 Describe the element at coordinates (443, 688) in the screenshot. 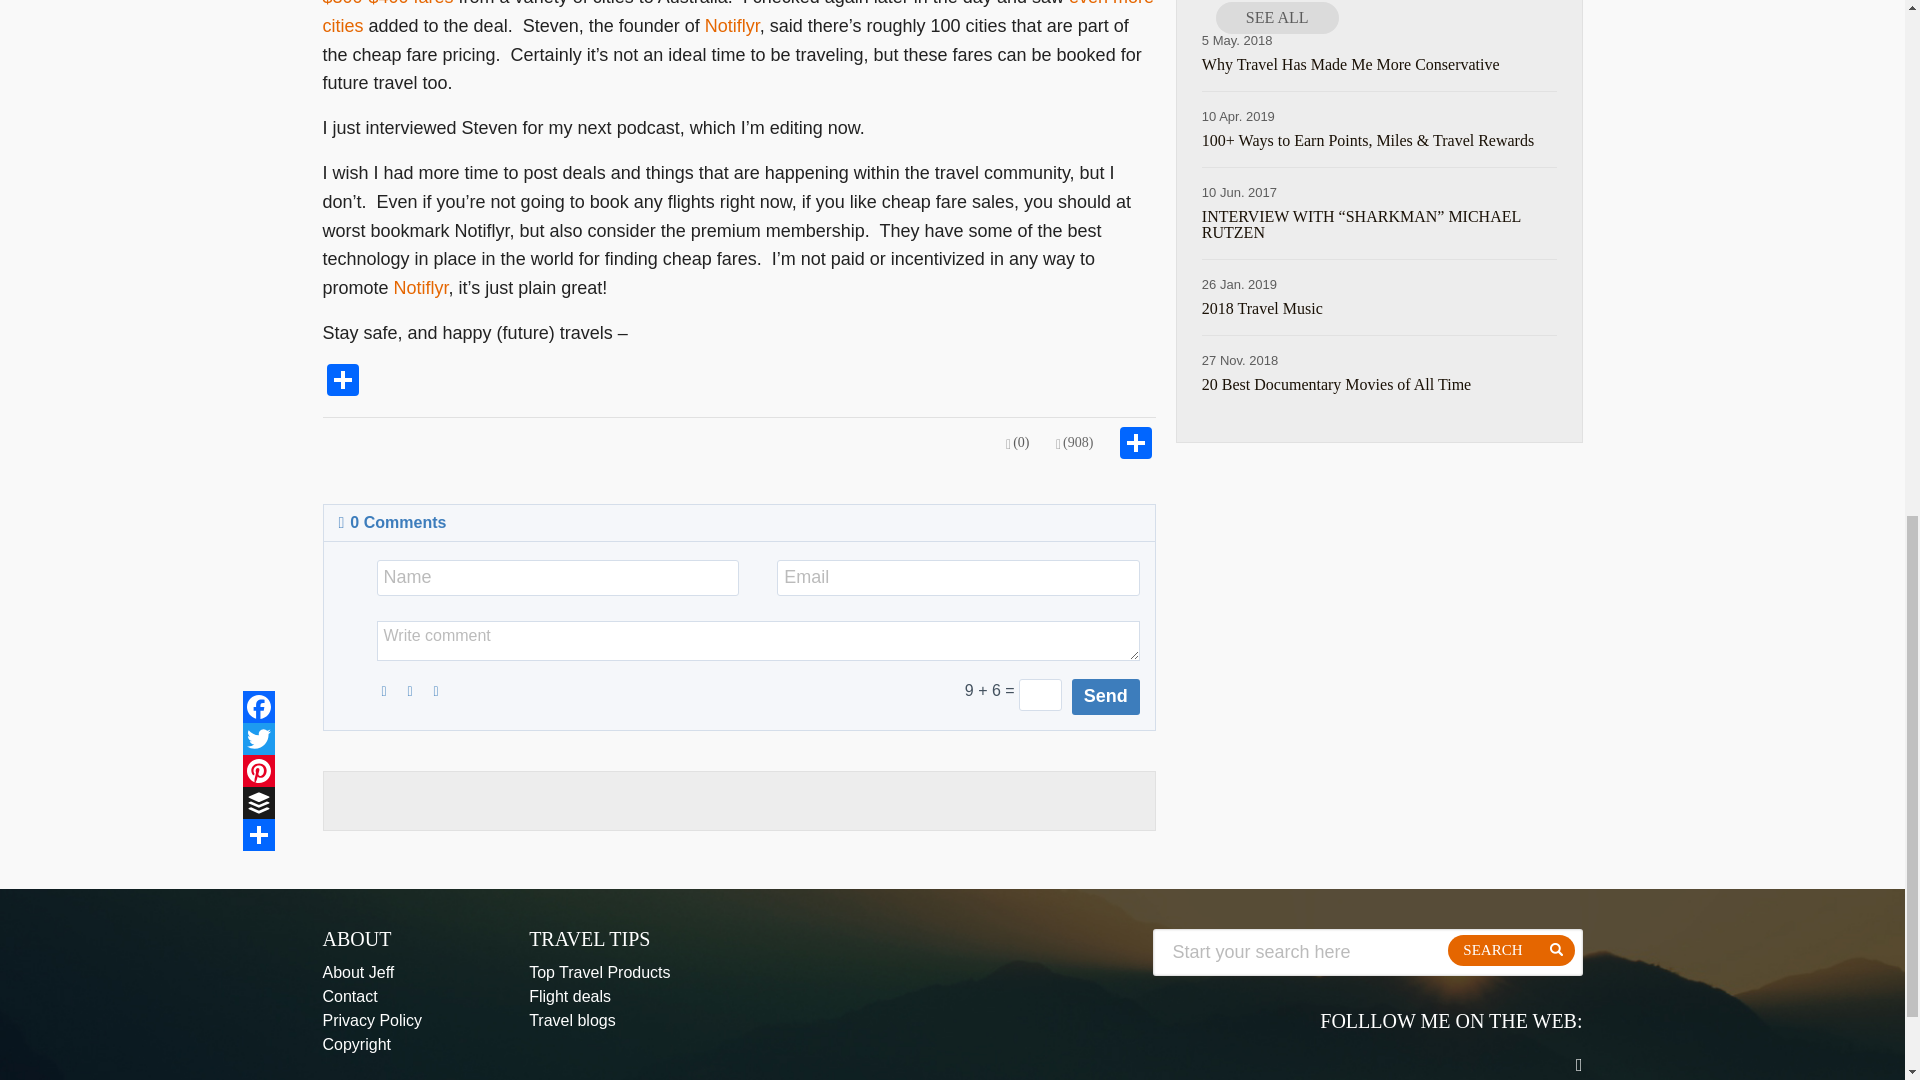

I see `Insert link` at that location.